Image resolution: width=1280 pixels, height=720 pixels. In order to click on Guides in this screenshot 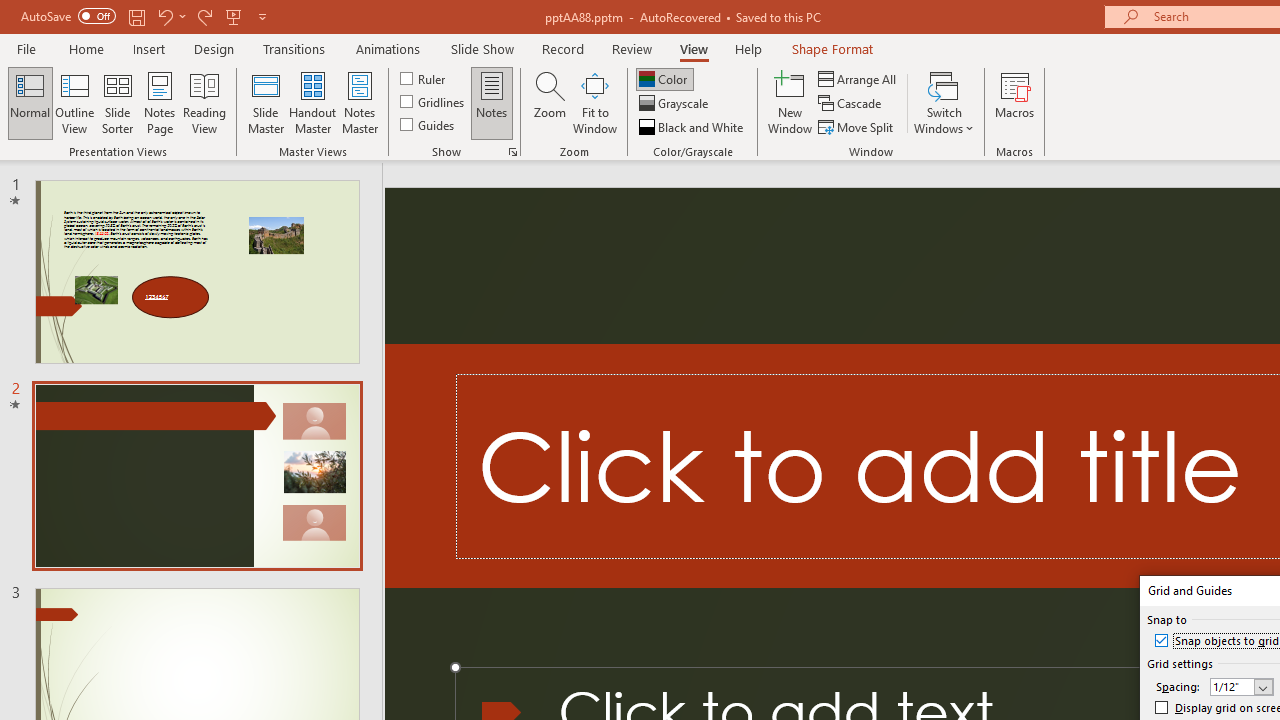, I will do `click(428, 124)`.